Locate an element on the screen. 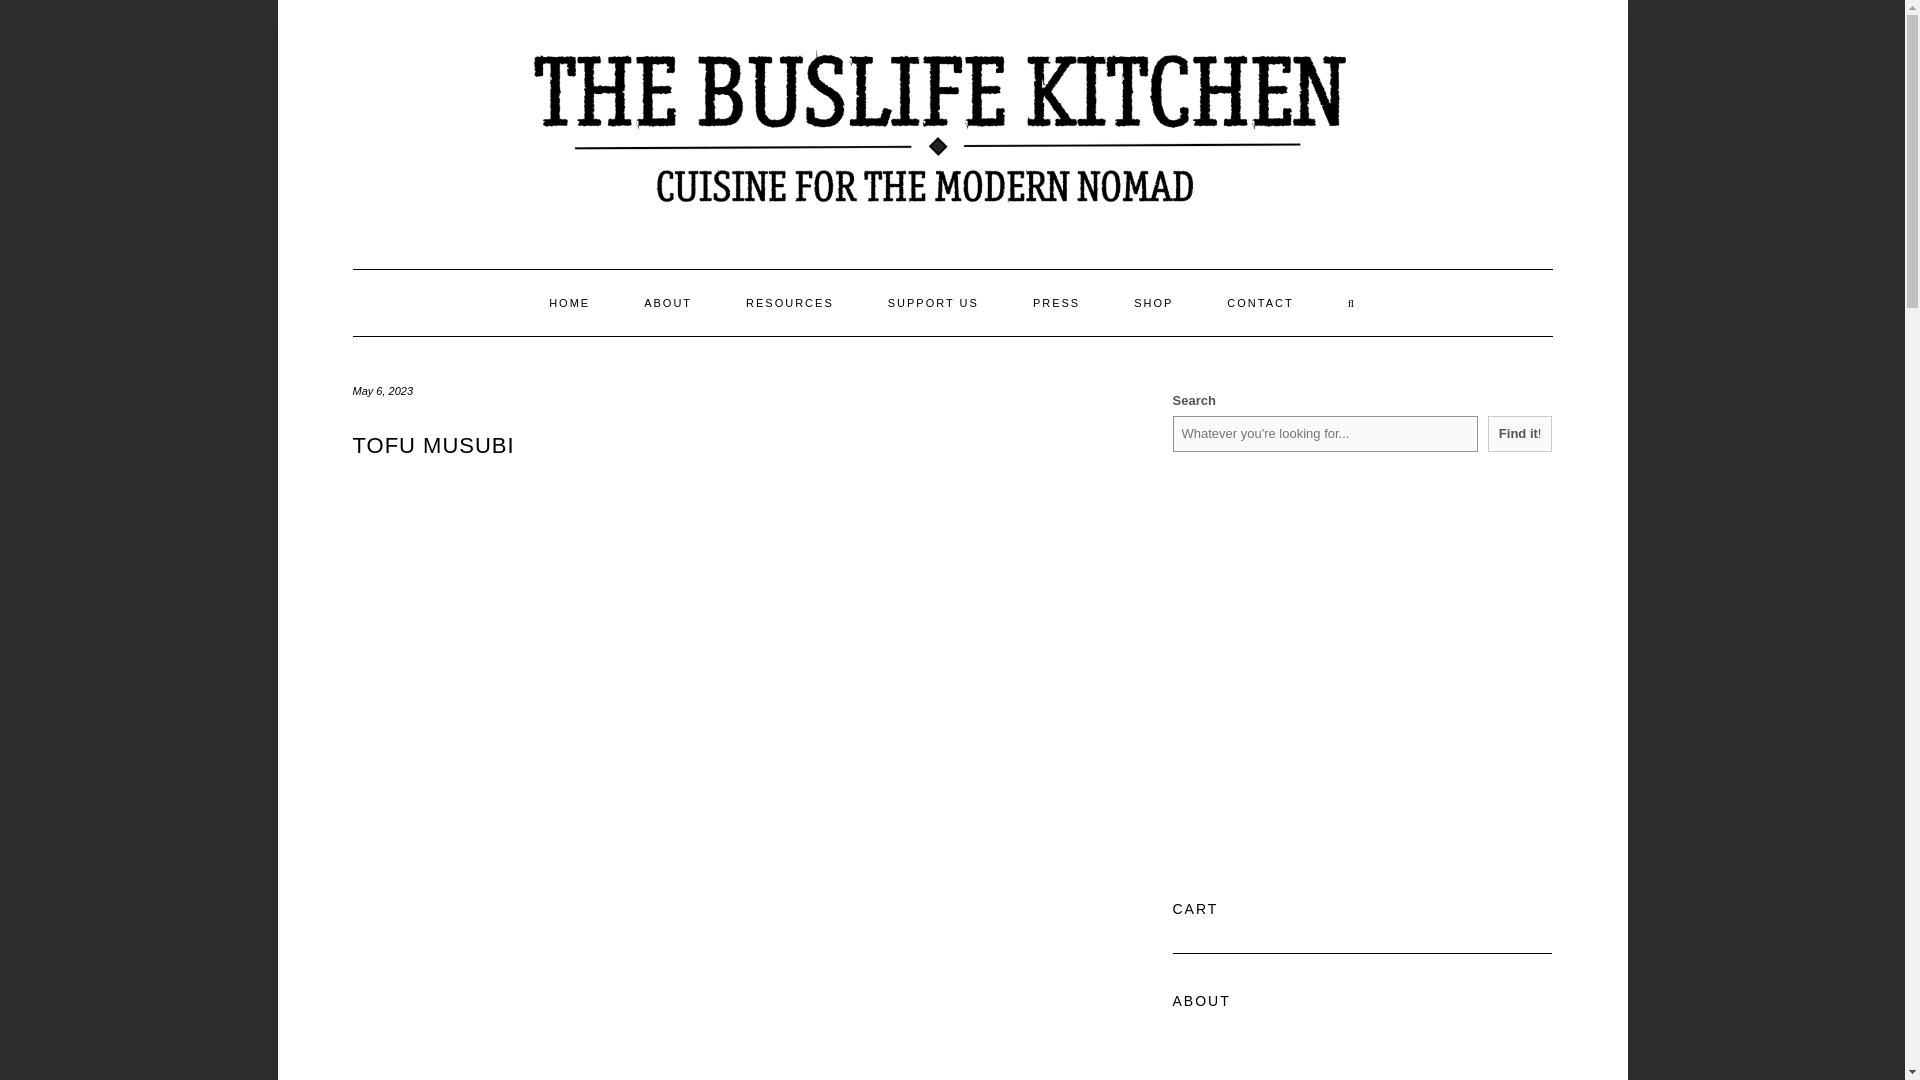  PRESS is located at coordinates (1056, 302).